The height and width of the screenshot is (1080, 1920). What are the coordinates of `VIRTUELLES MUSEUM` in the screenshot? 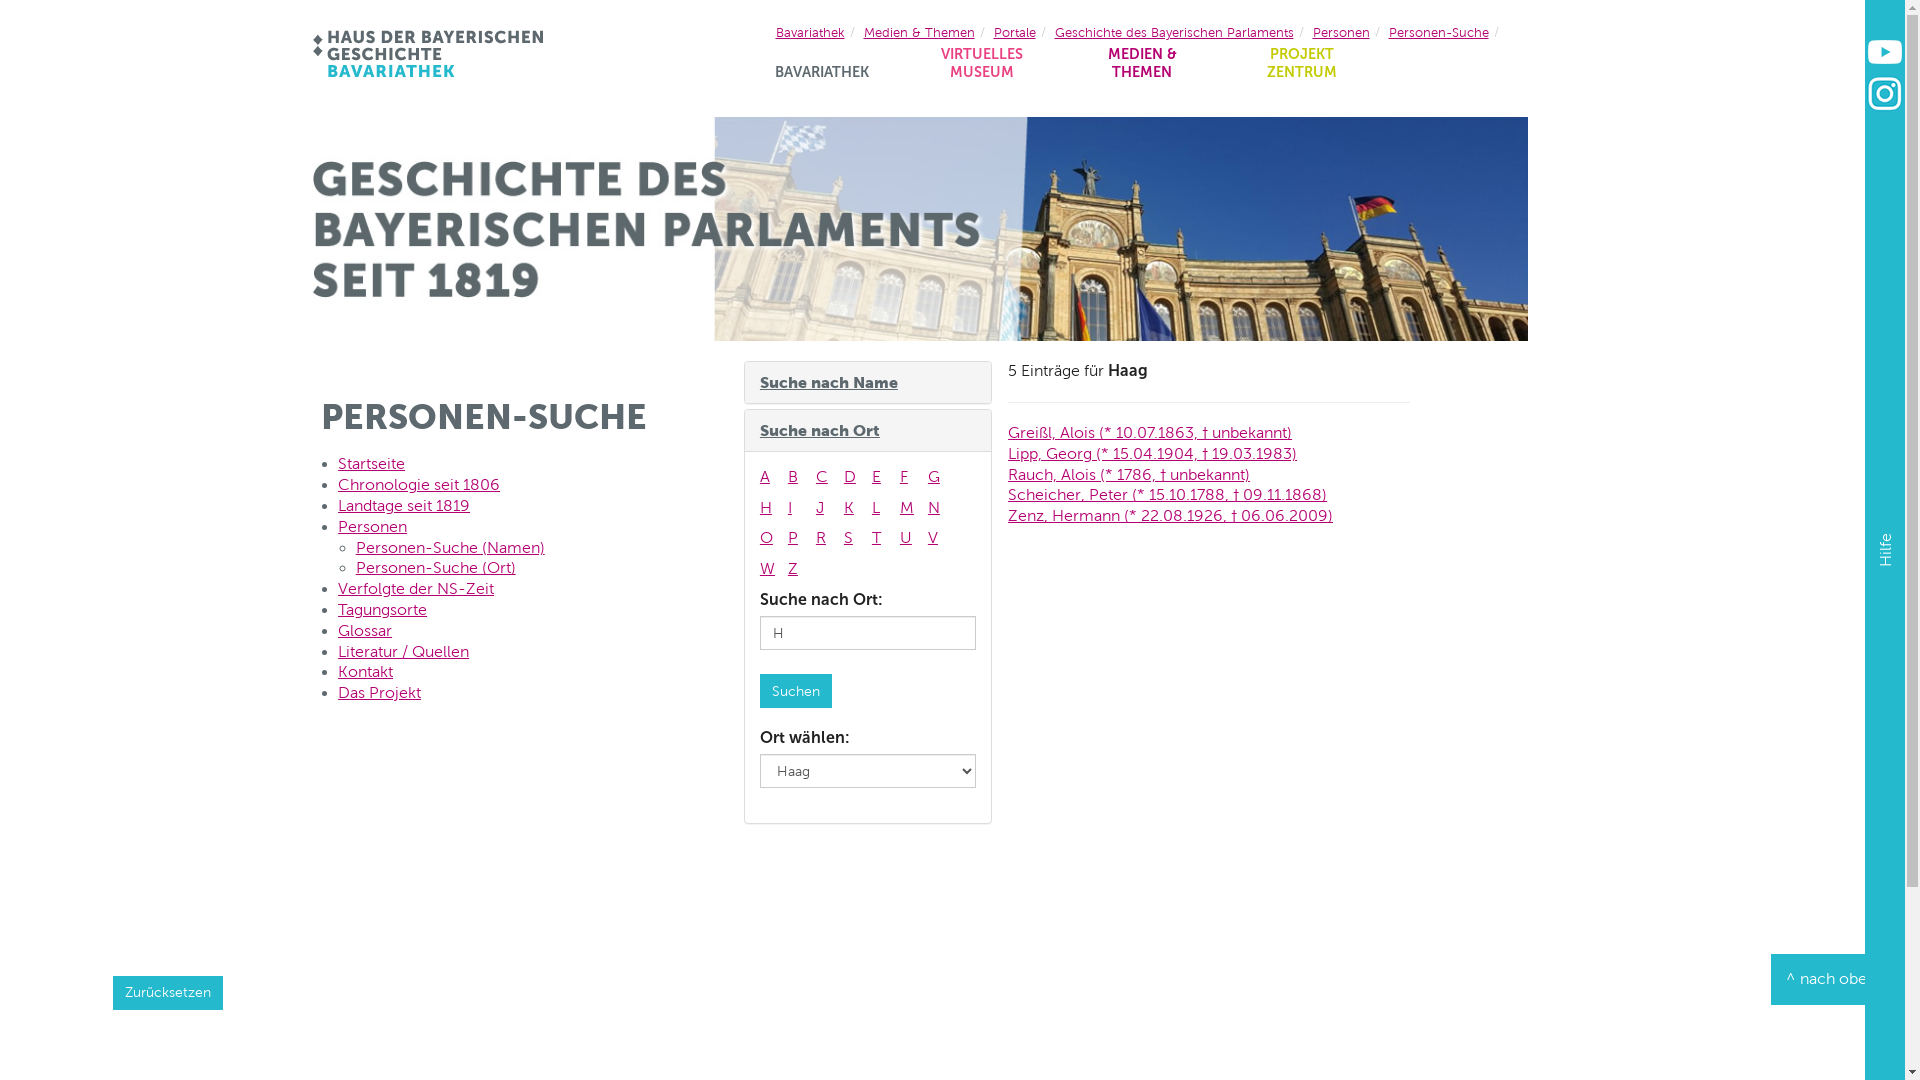 It's located at (982, 70).